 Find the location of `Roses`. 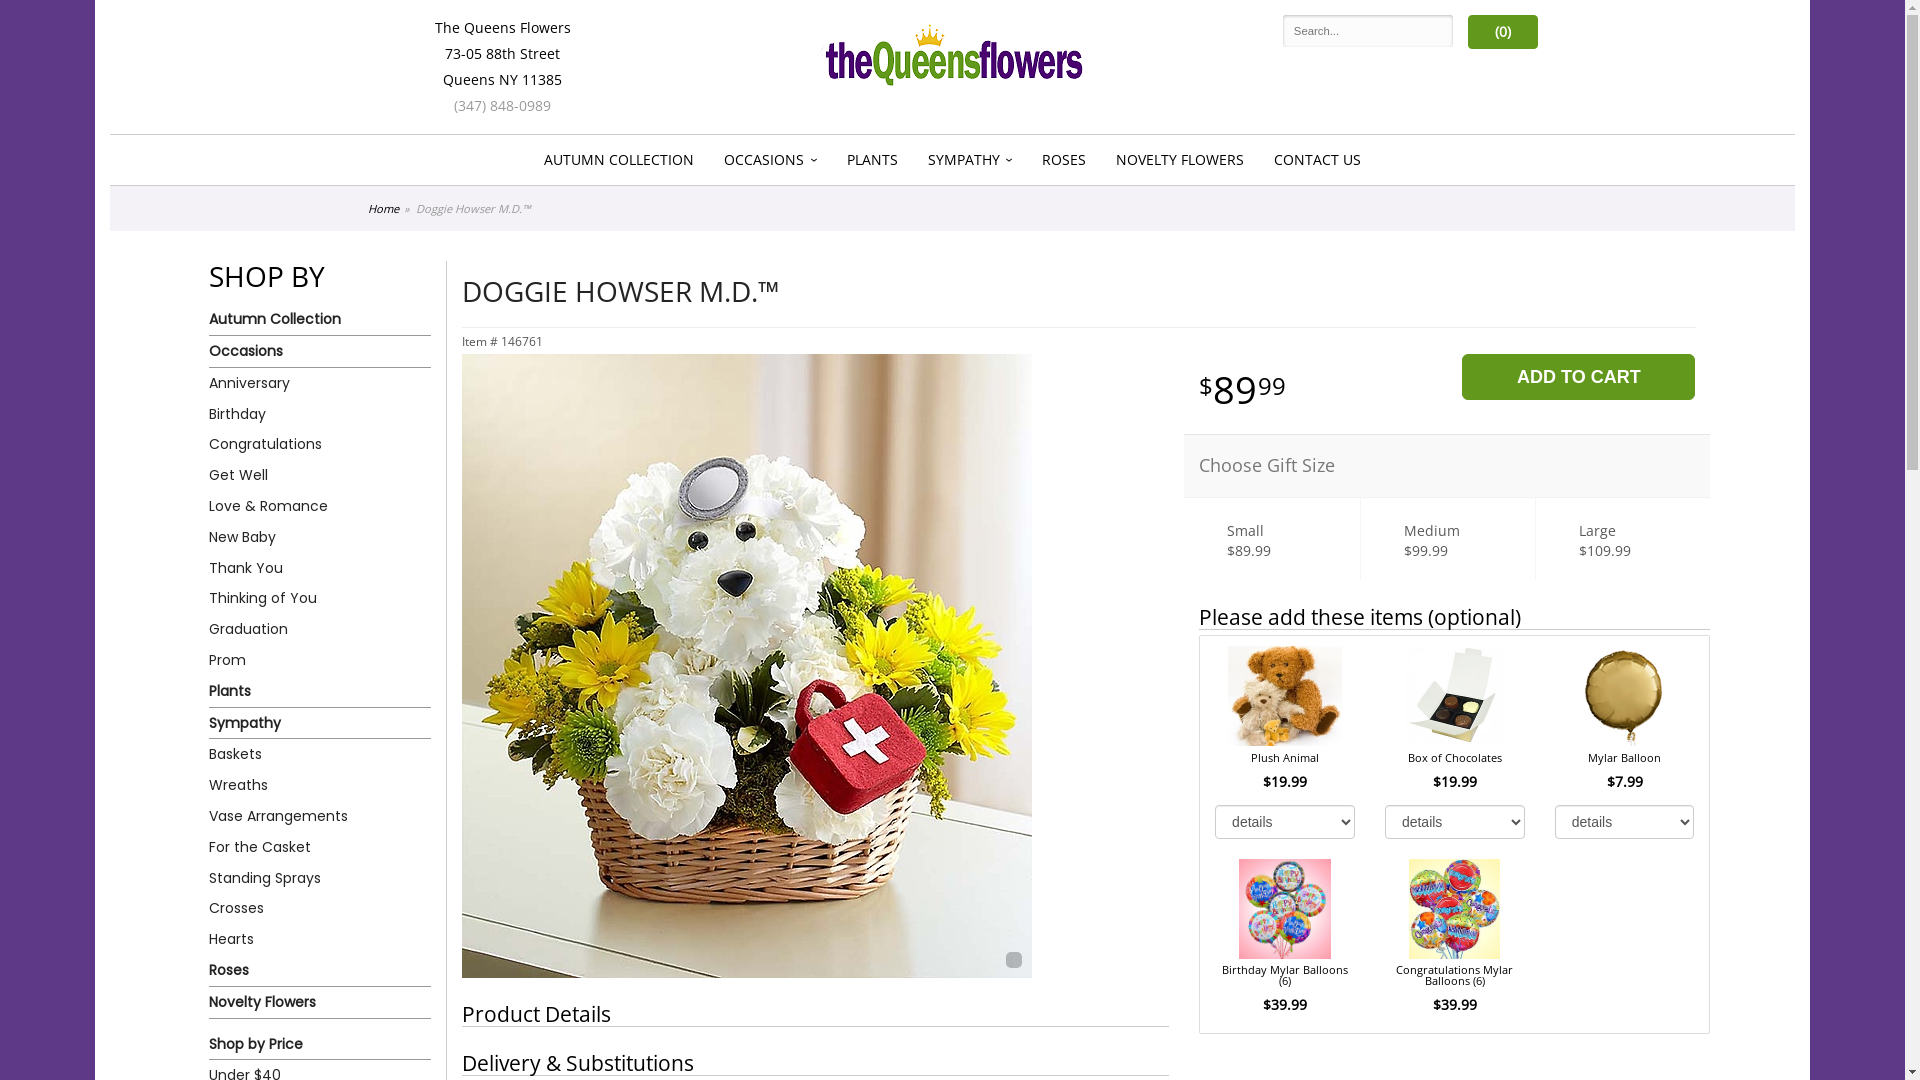

Roses is located at coordinates (320, 971).